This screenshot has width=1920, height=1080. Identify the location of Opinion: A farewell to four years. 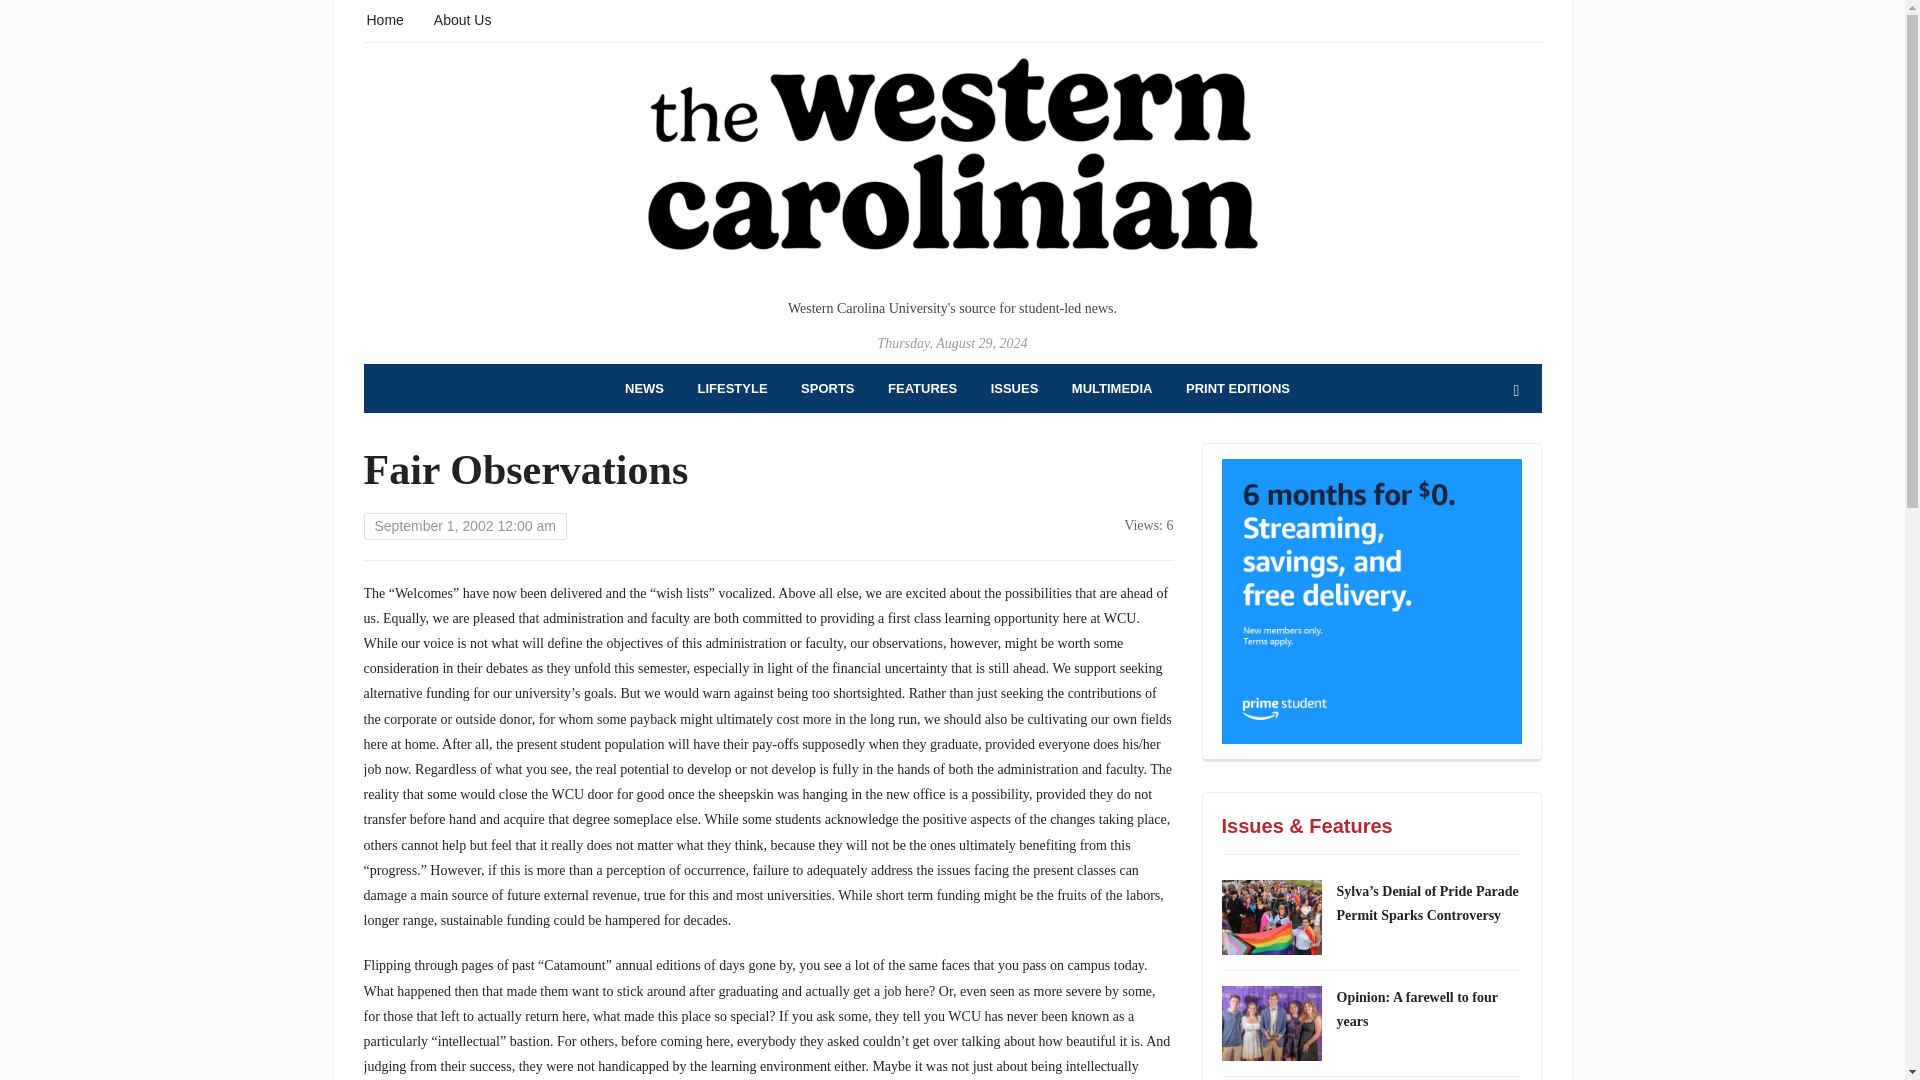
(1416, 1010).